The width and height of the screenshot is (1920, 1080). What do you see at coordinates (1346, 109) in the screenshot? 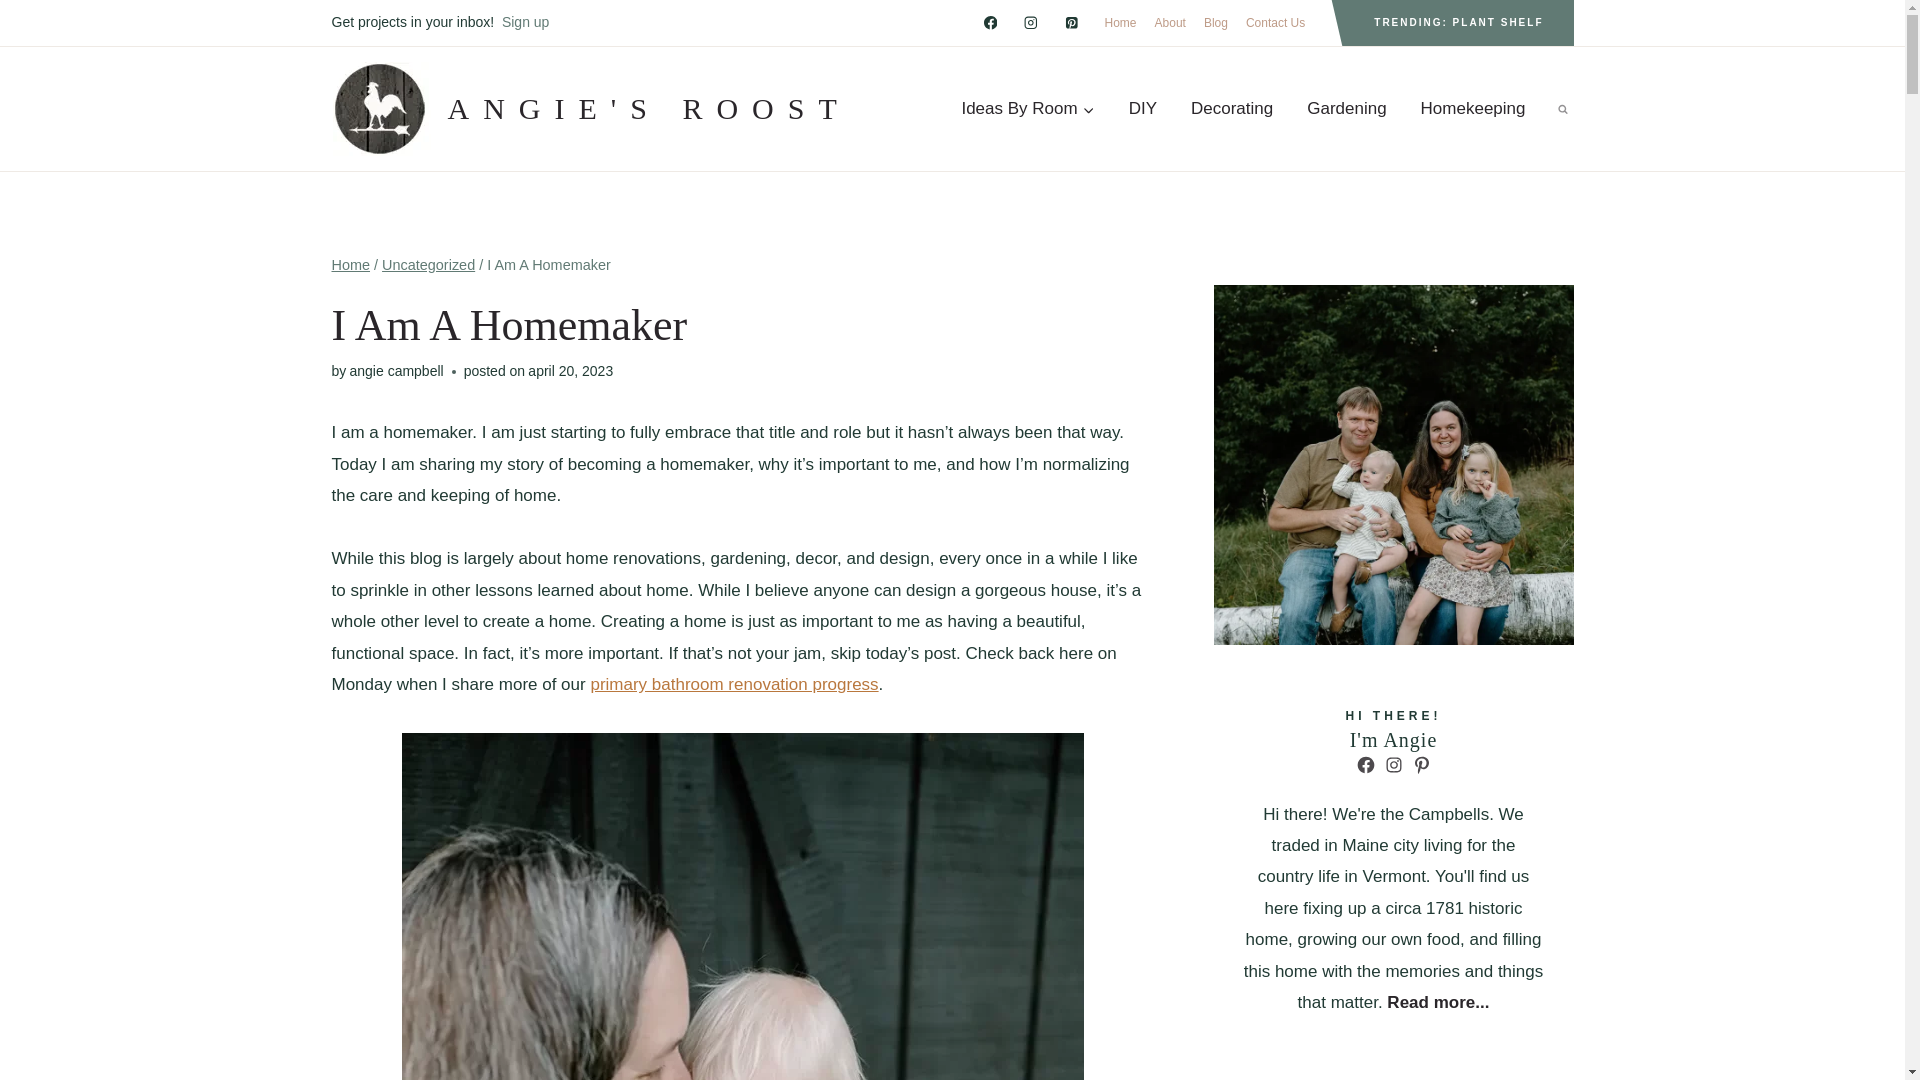
I see `Gardening` at bounding box center [1346, 109].